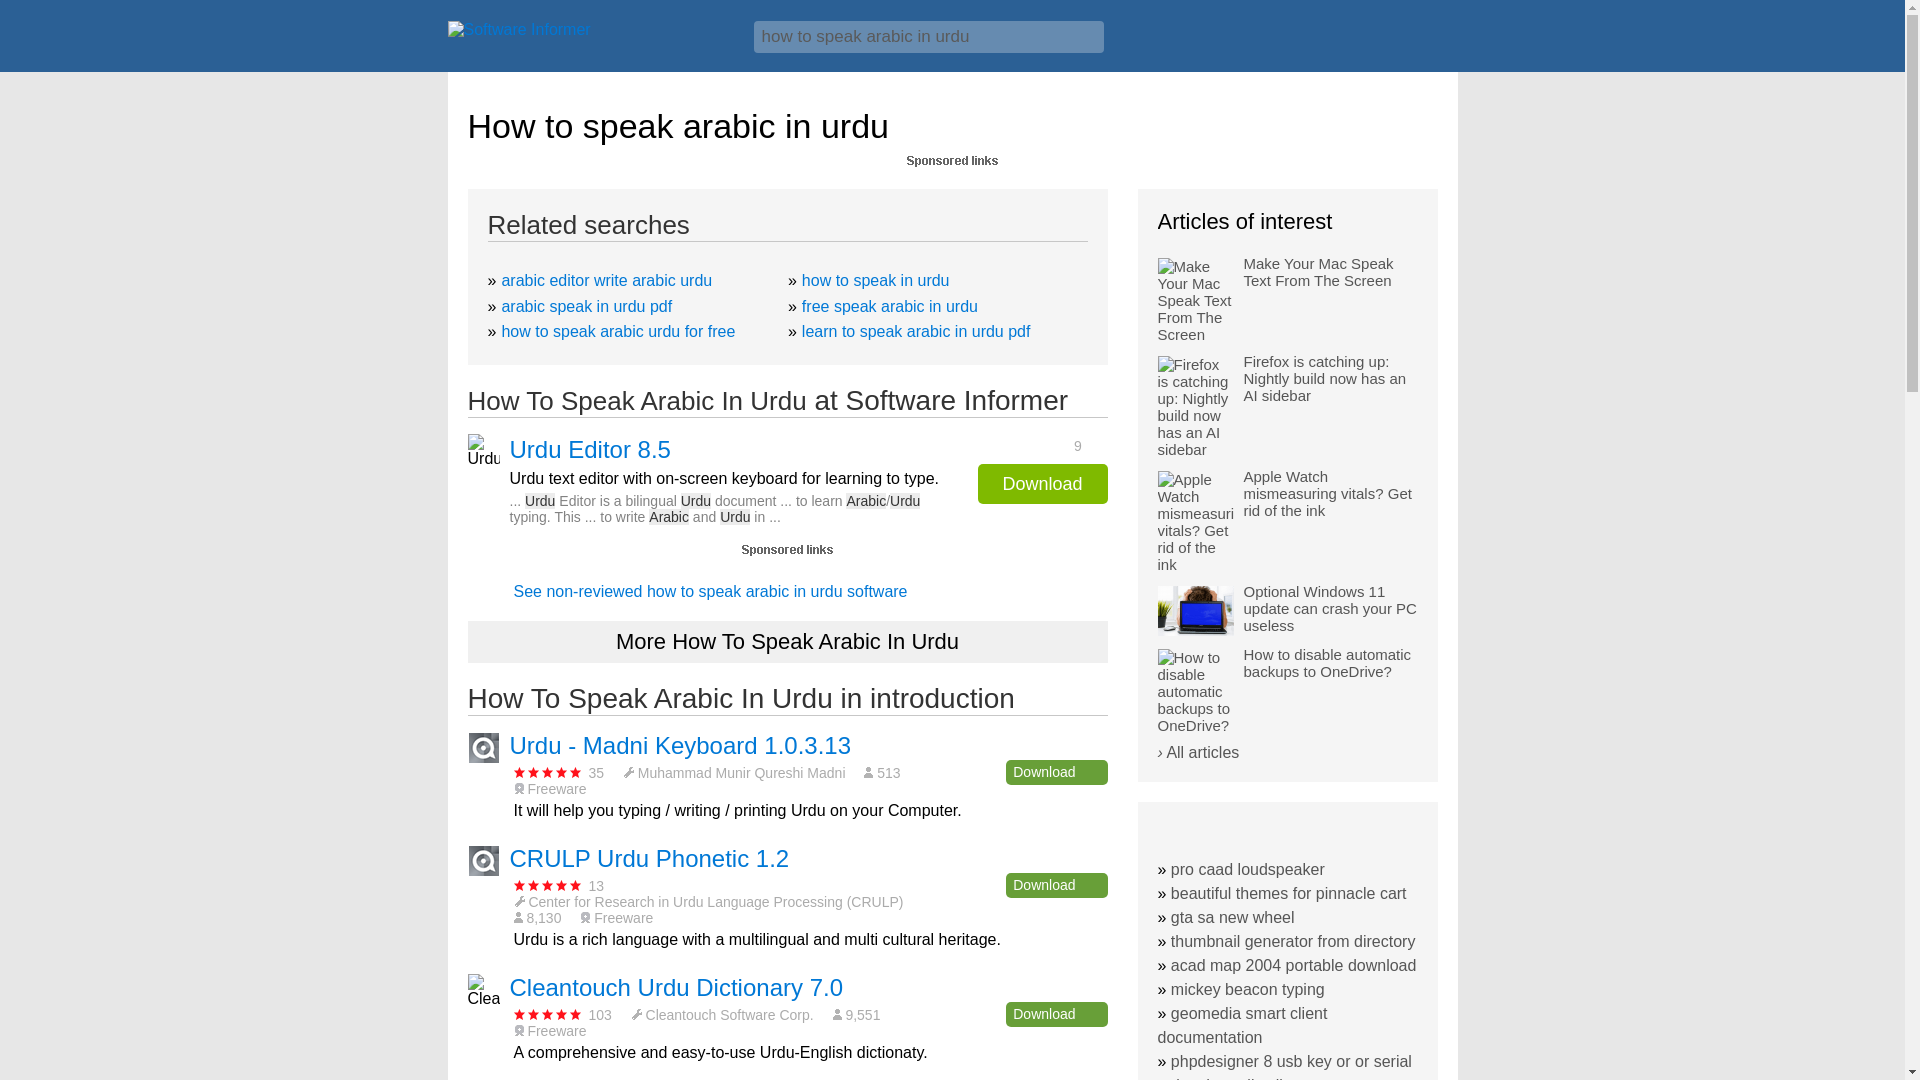 This screenshot has height=1080, width=1920. What do you see at coordinates (1056, 772) in the screenshot?
I see `Download` at bounding box center [1056, 772].